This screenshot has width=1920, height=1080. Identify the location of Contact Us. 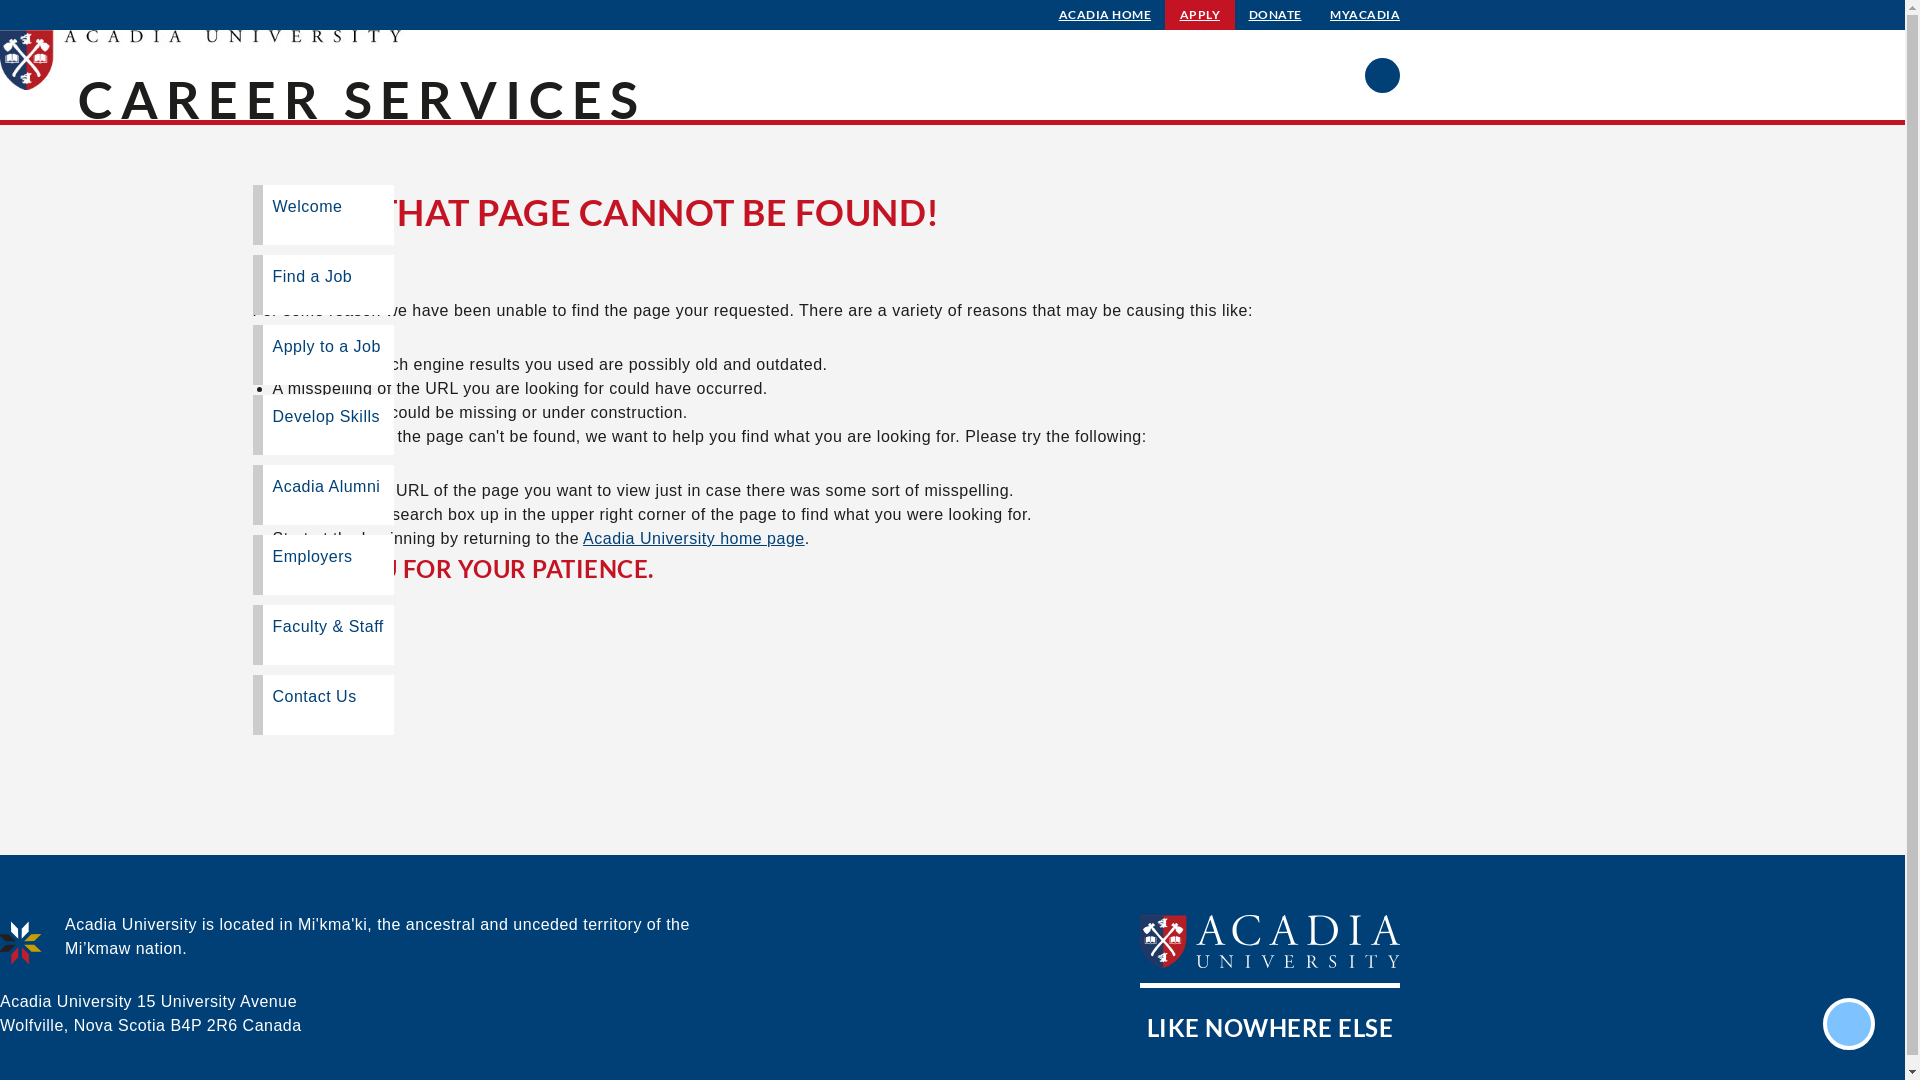
(322, 705).